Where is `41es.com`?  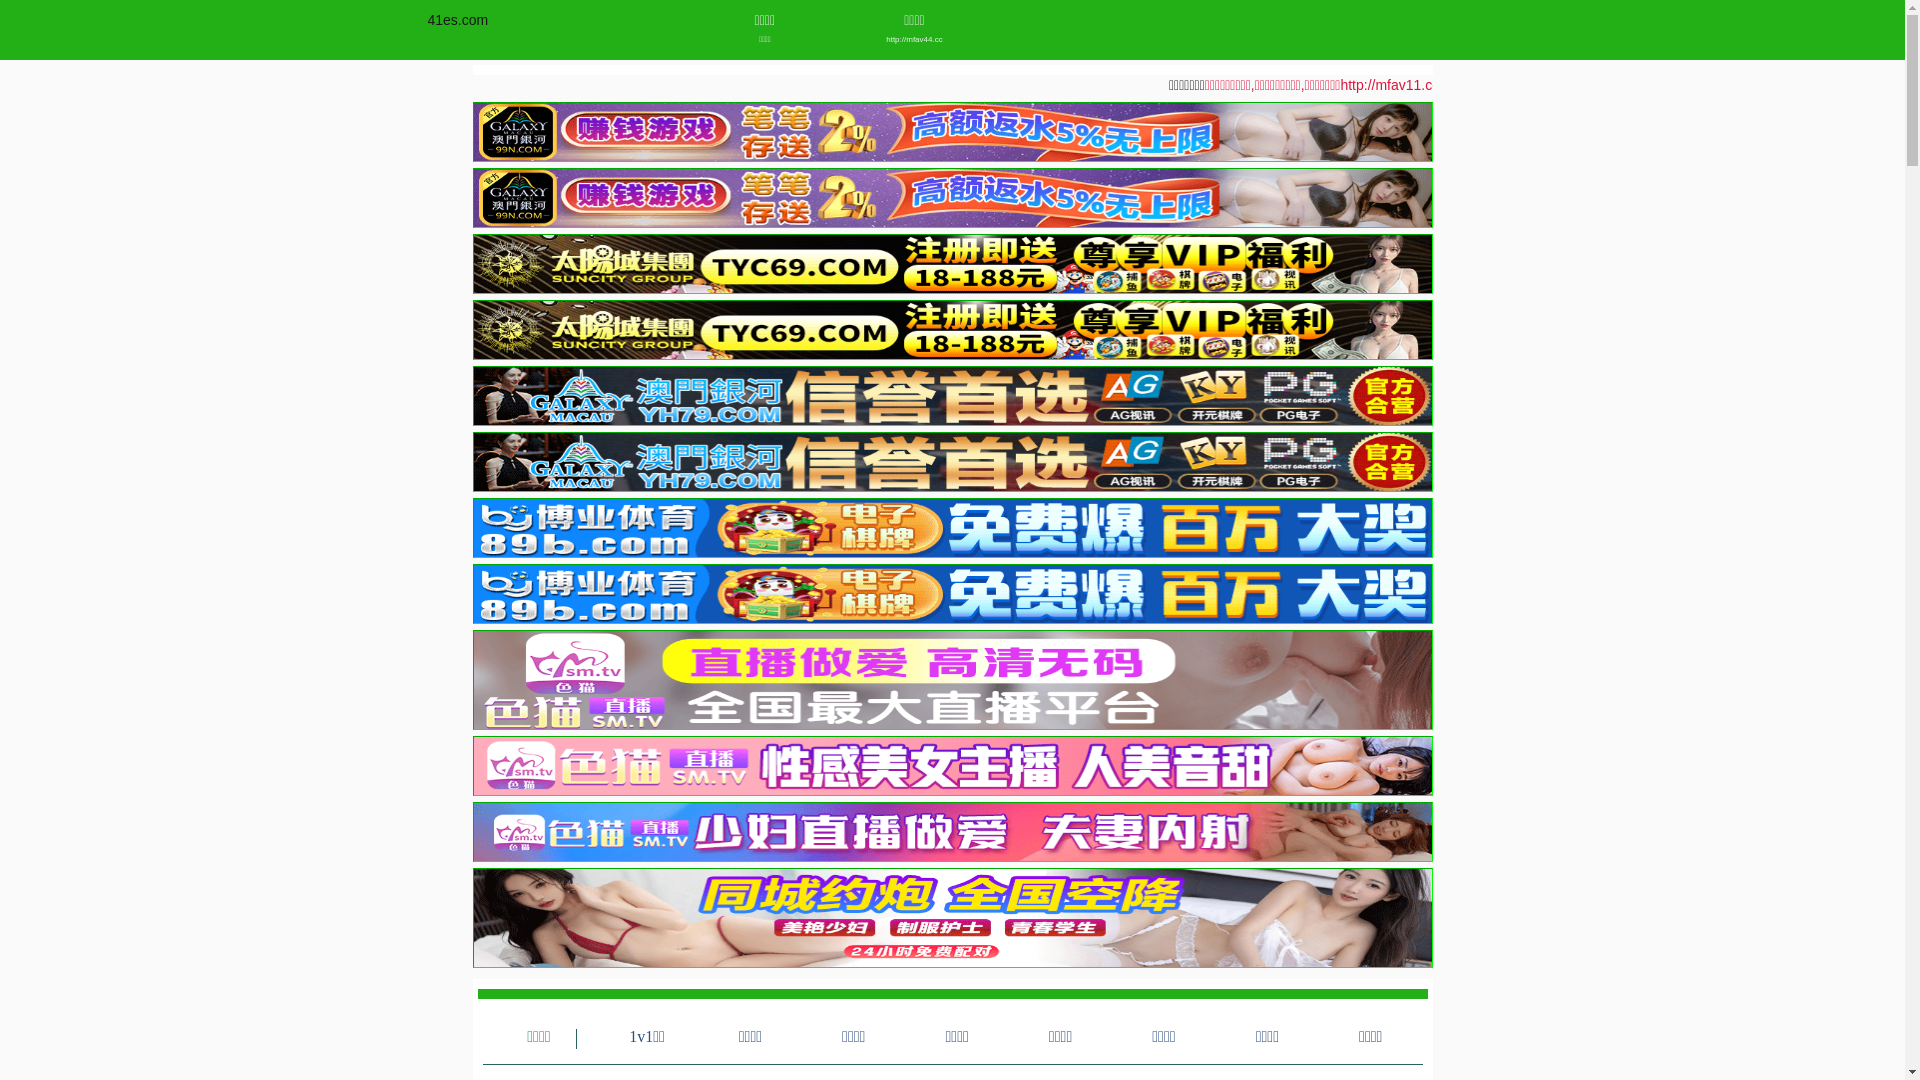 41es.com is located at coordinates (458, 20).